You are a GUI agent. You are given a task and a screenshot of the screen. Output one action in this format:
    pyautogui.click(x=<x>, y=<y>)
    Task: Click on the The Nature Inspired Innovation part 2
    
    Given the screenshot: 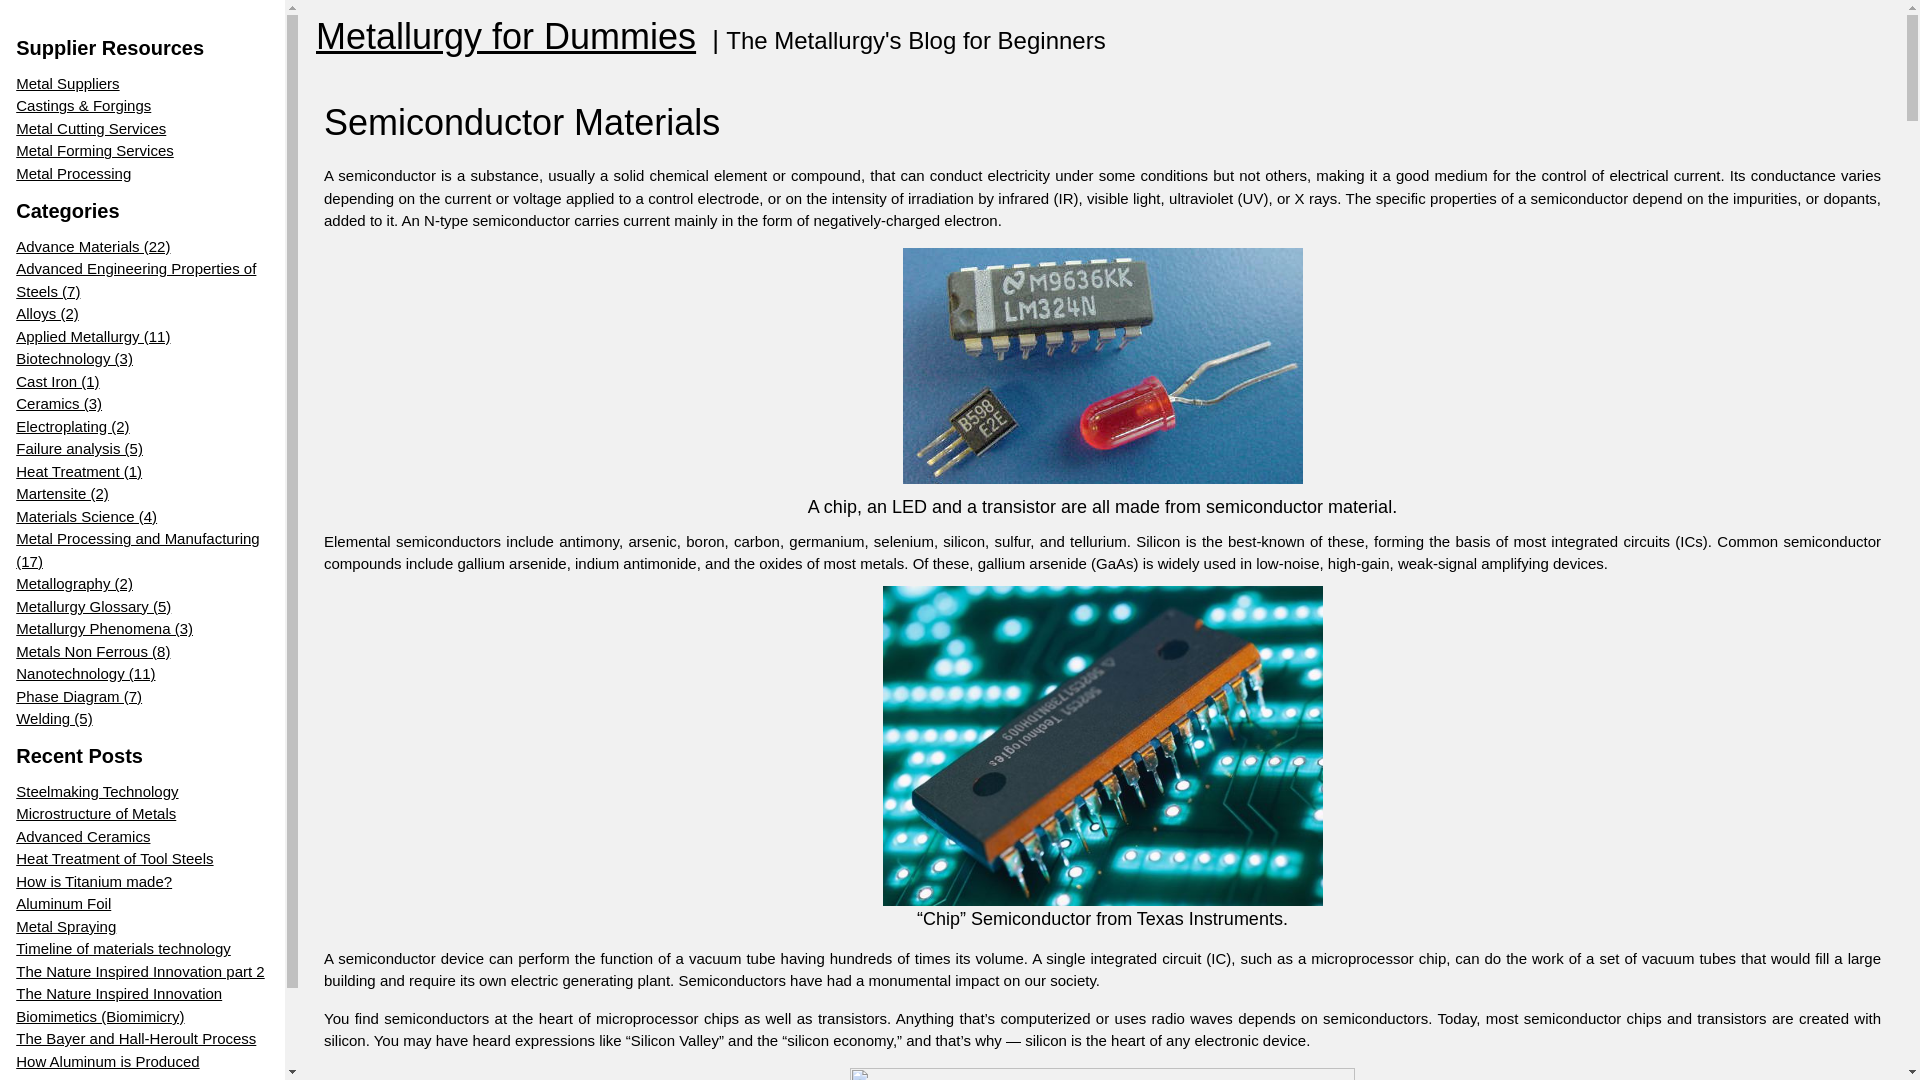 What is the action you would take?
    pyautogui.click(x=142, y=972)
    